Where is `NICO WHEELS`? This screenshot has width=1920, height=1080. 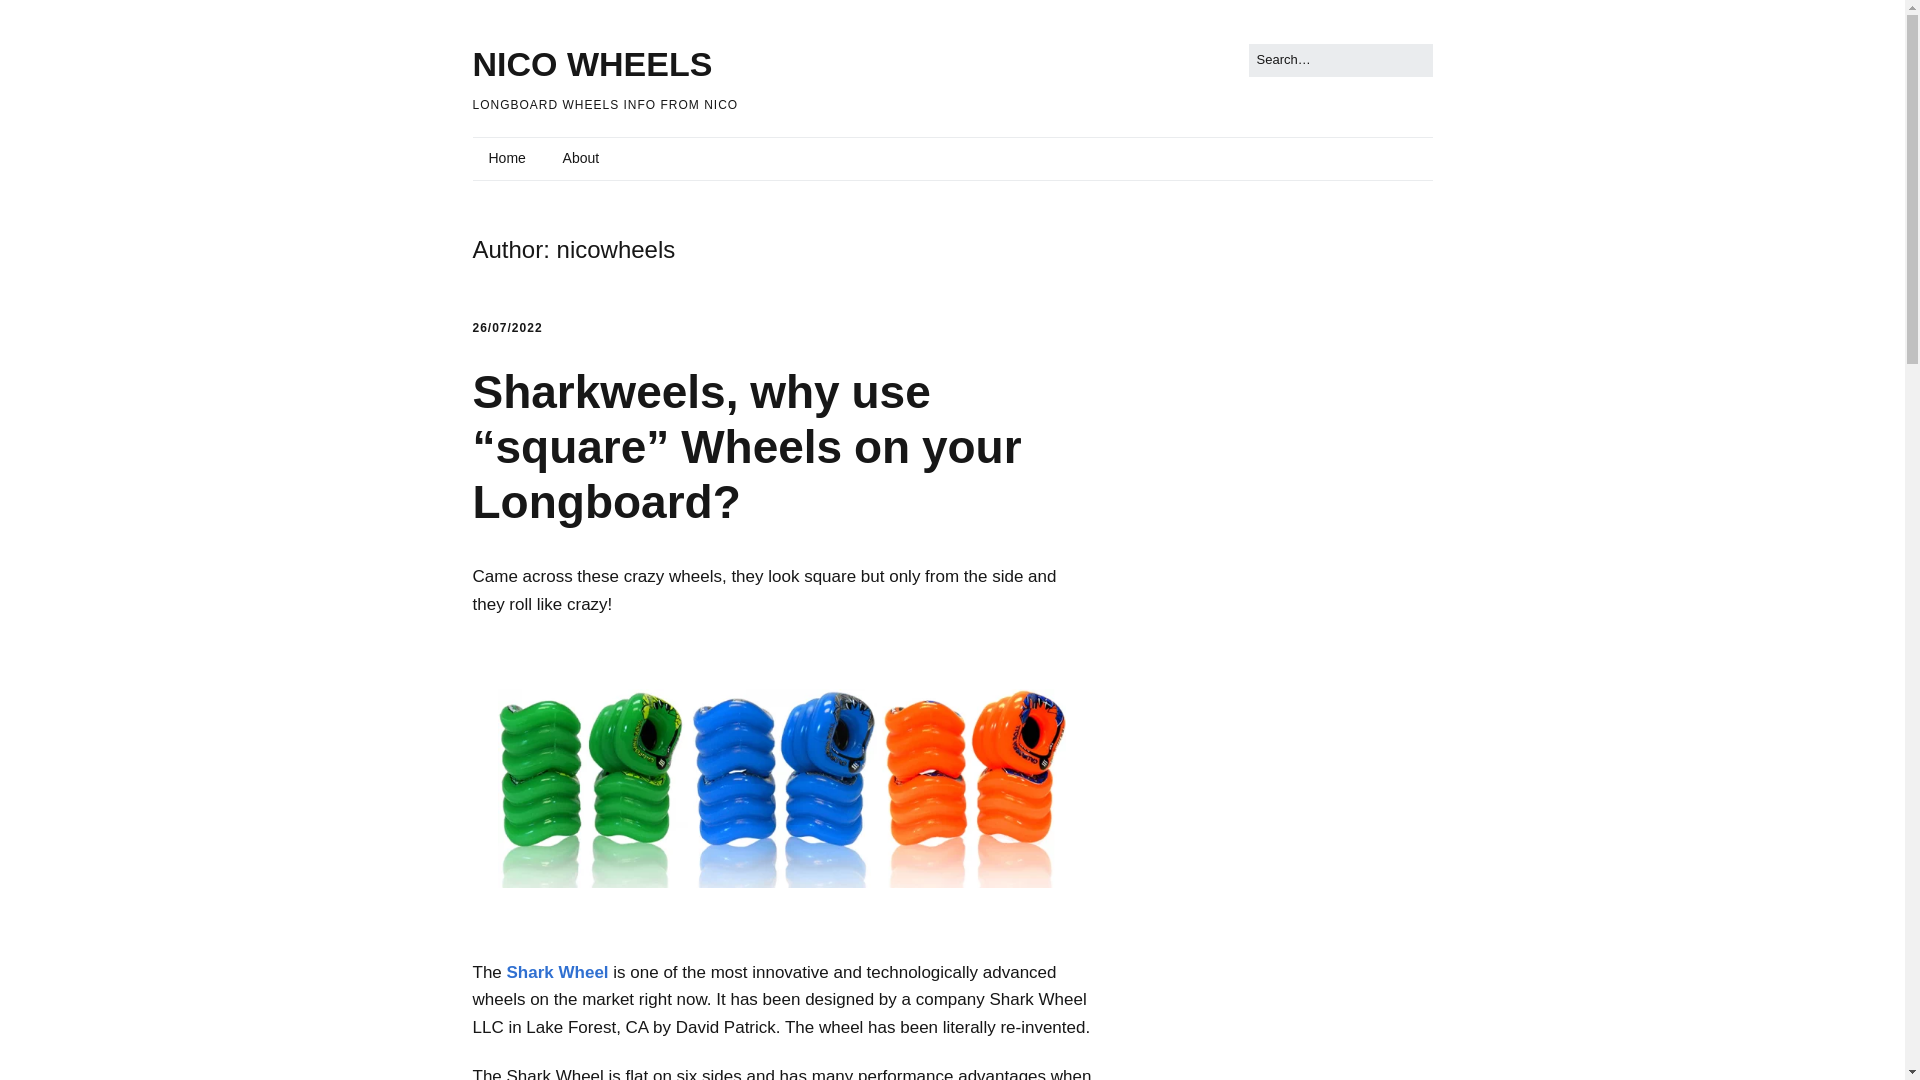 NICO WHEELS is located at coordinates (592, 64).